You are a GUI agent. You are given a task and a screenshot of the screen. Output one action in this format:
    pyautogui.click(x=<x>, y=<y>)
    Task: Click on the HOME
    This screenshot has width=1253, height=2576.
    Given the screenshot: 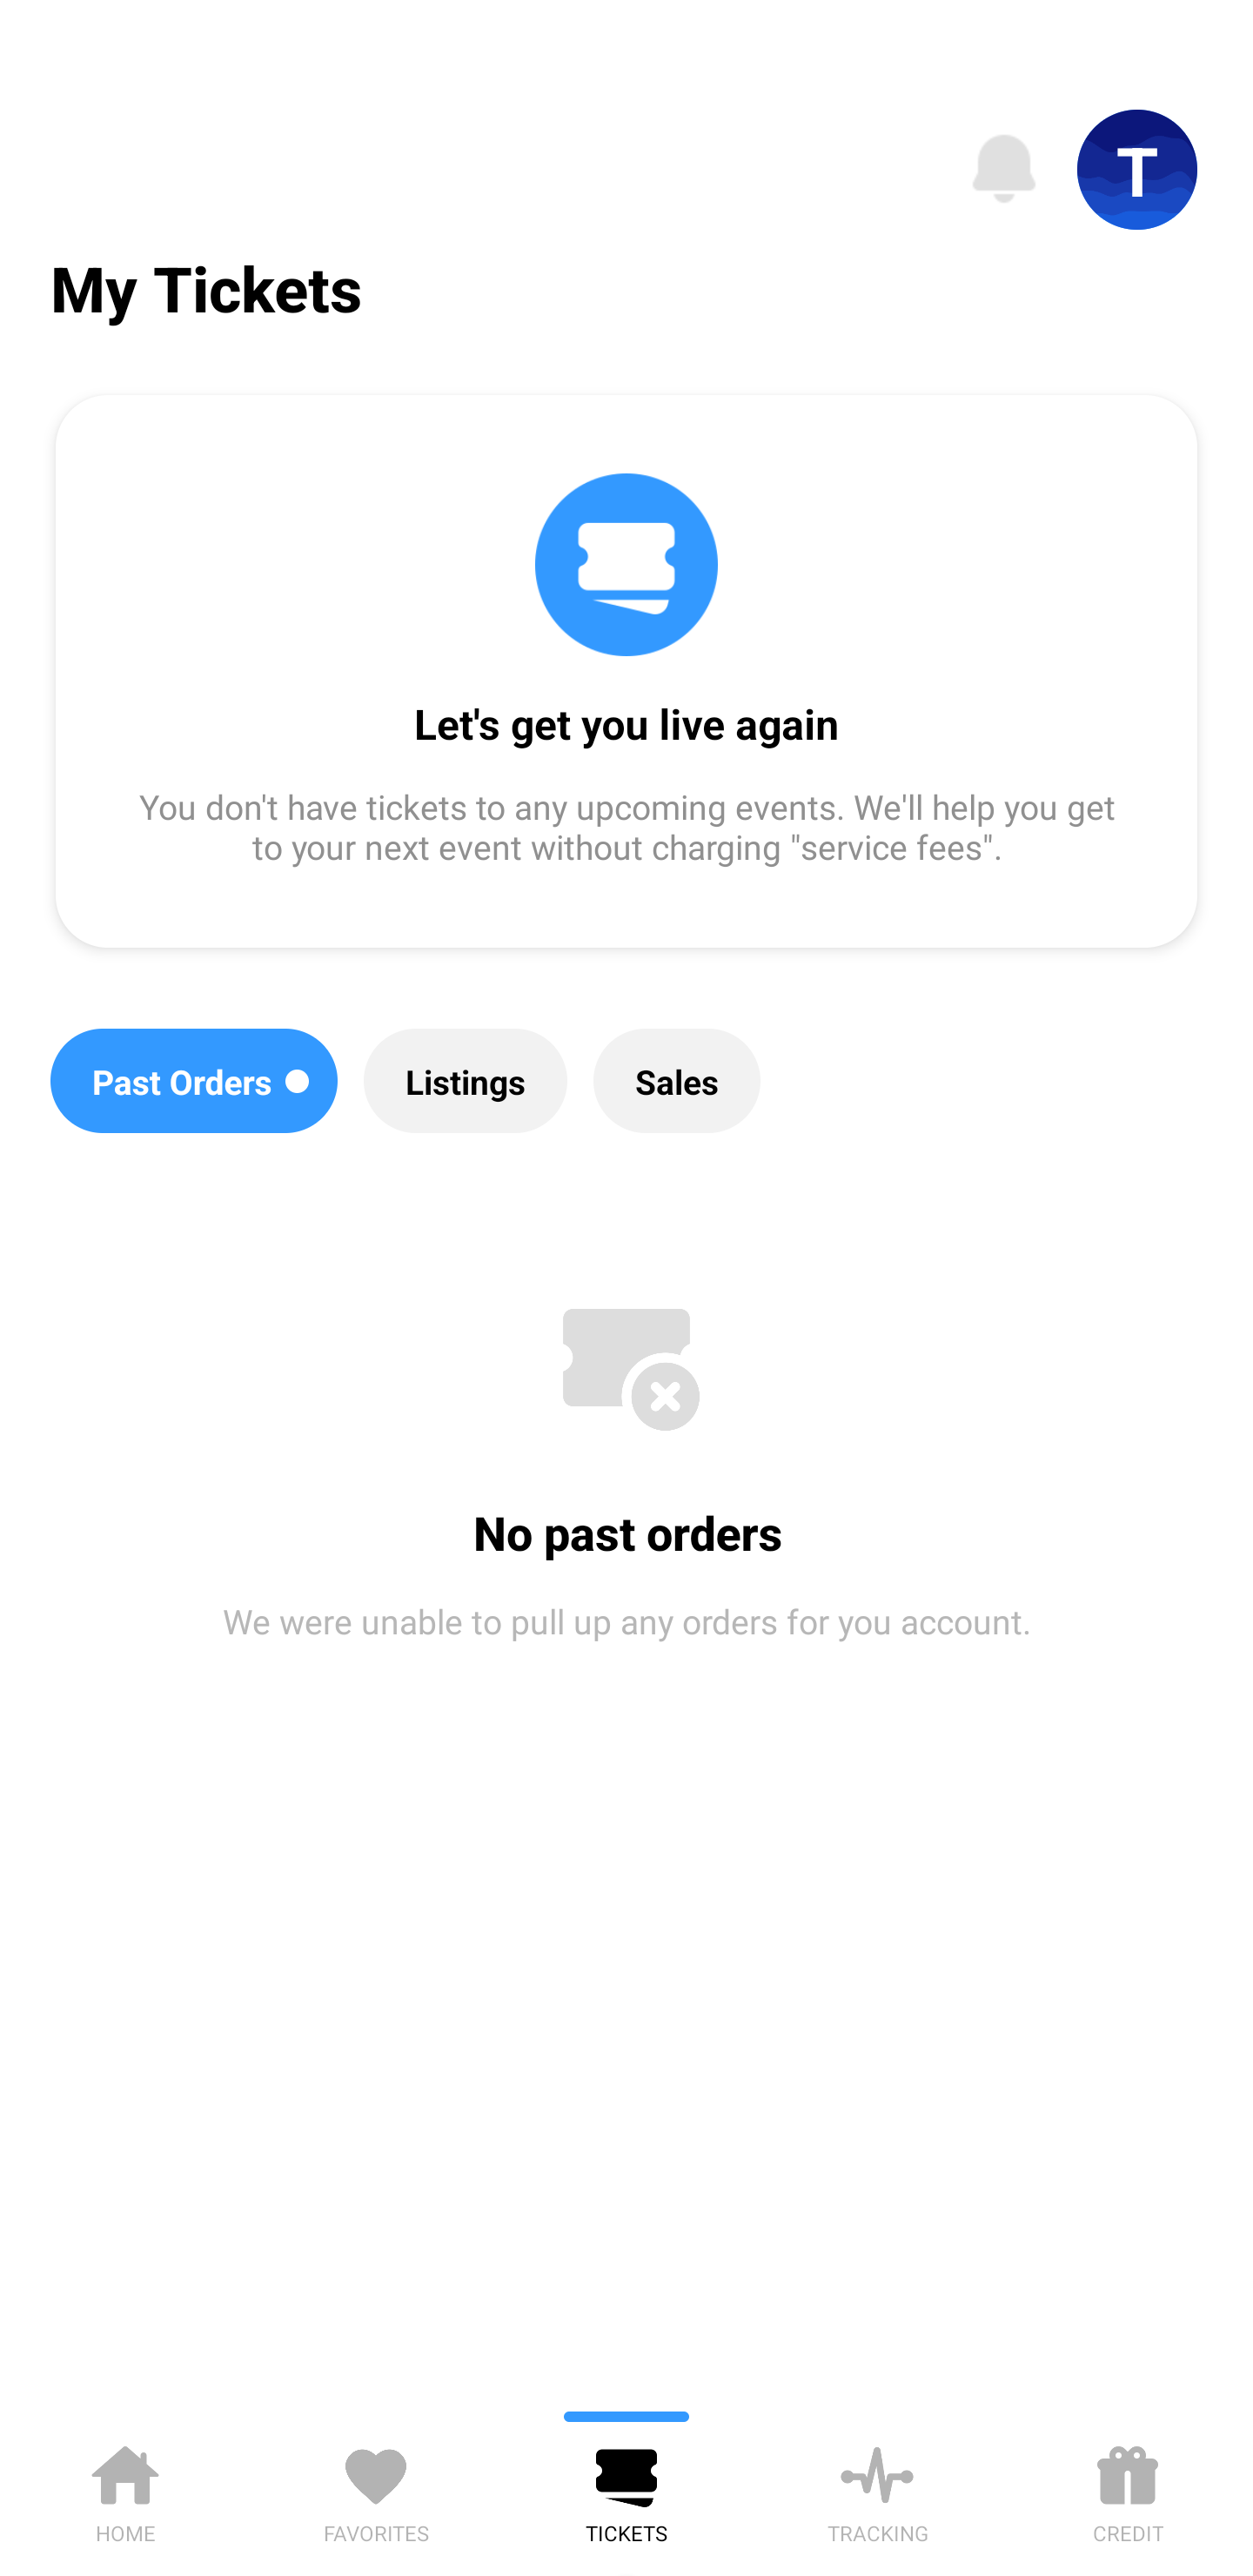 What is the action you would take?
    pyautogui.click(x=125, y=2489)
    